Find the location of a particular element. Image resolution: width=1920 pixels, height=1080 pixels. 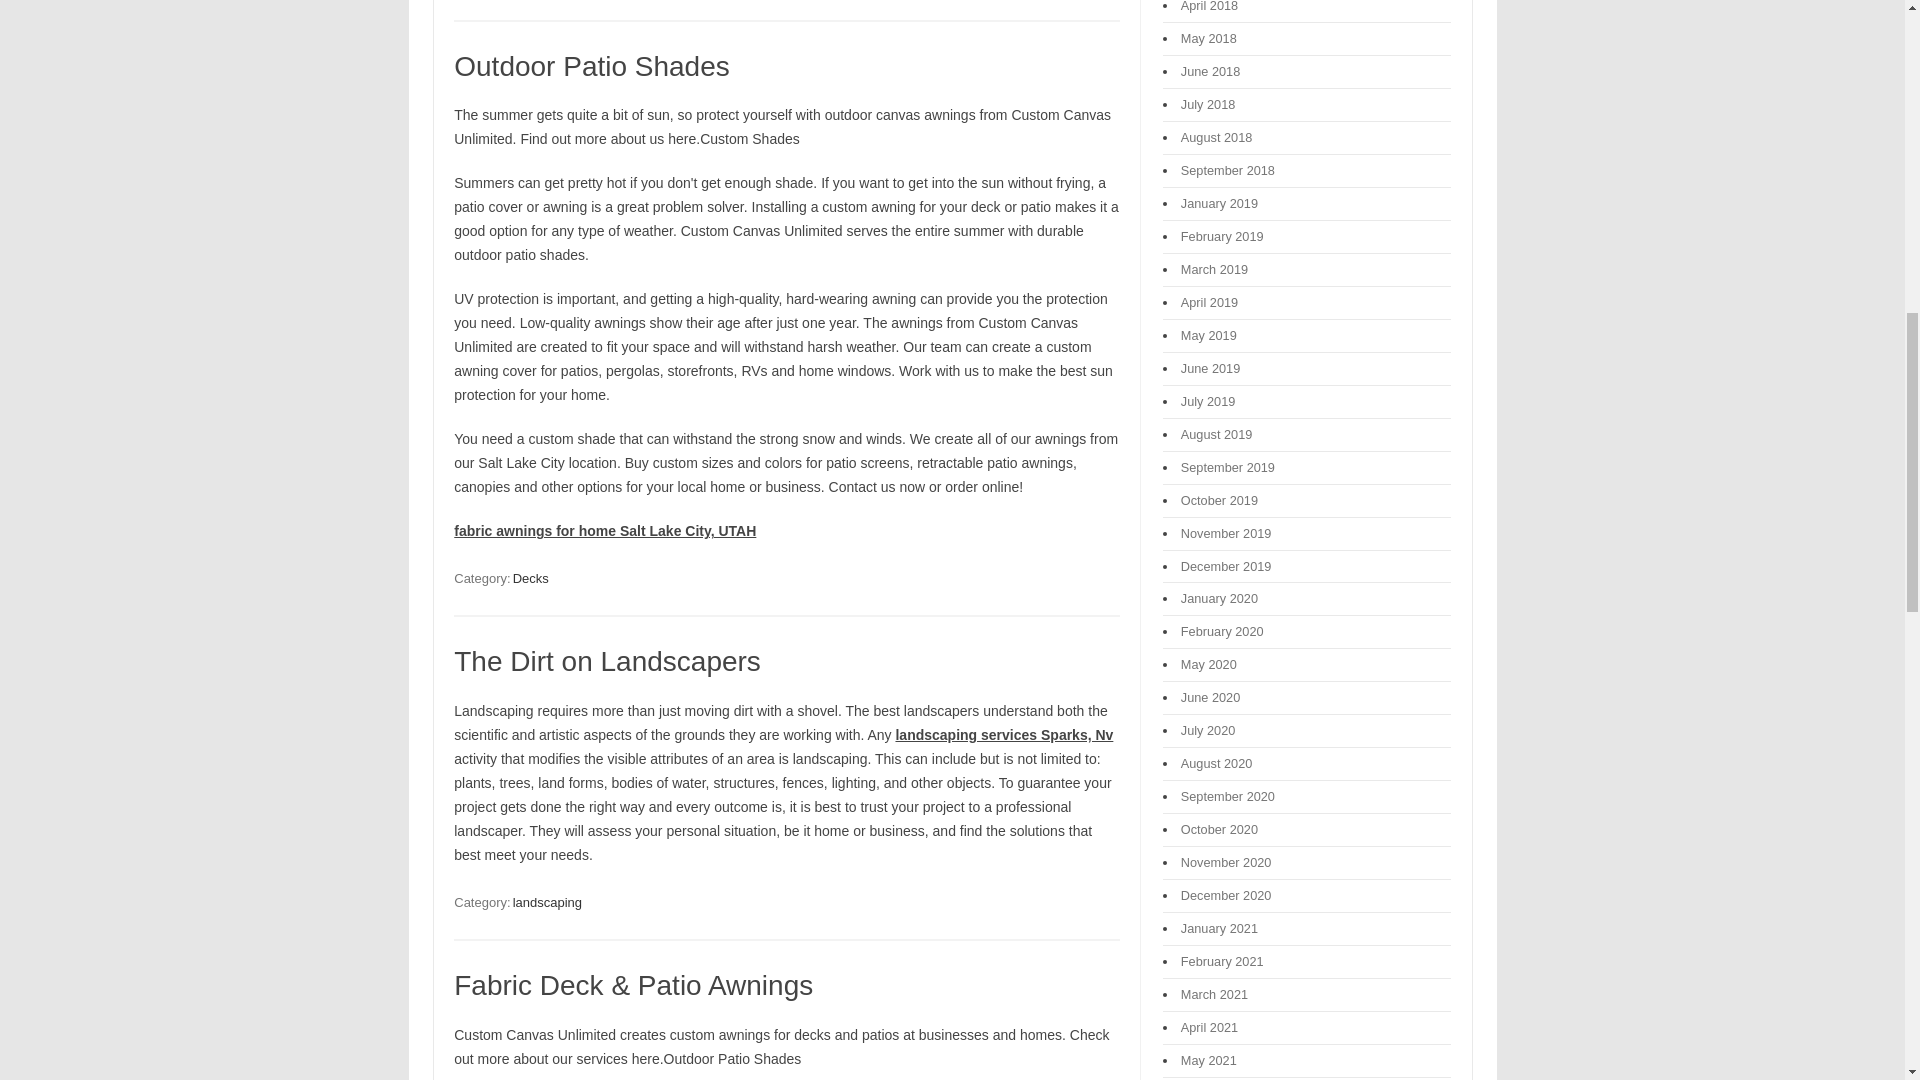

View all posts in landscaping is located at coordinates (546, 902).